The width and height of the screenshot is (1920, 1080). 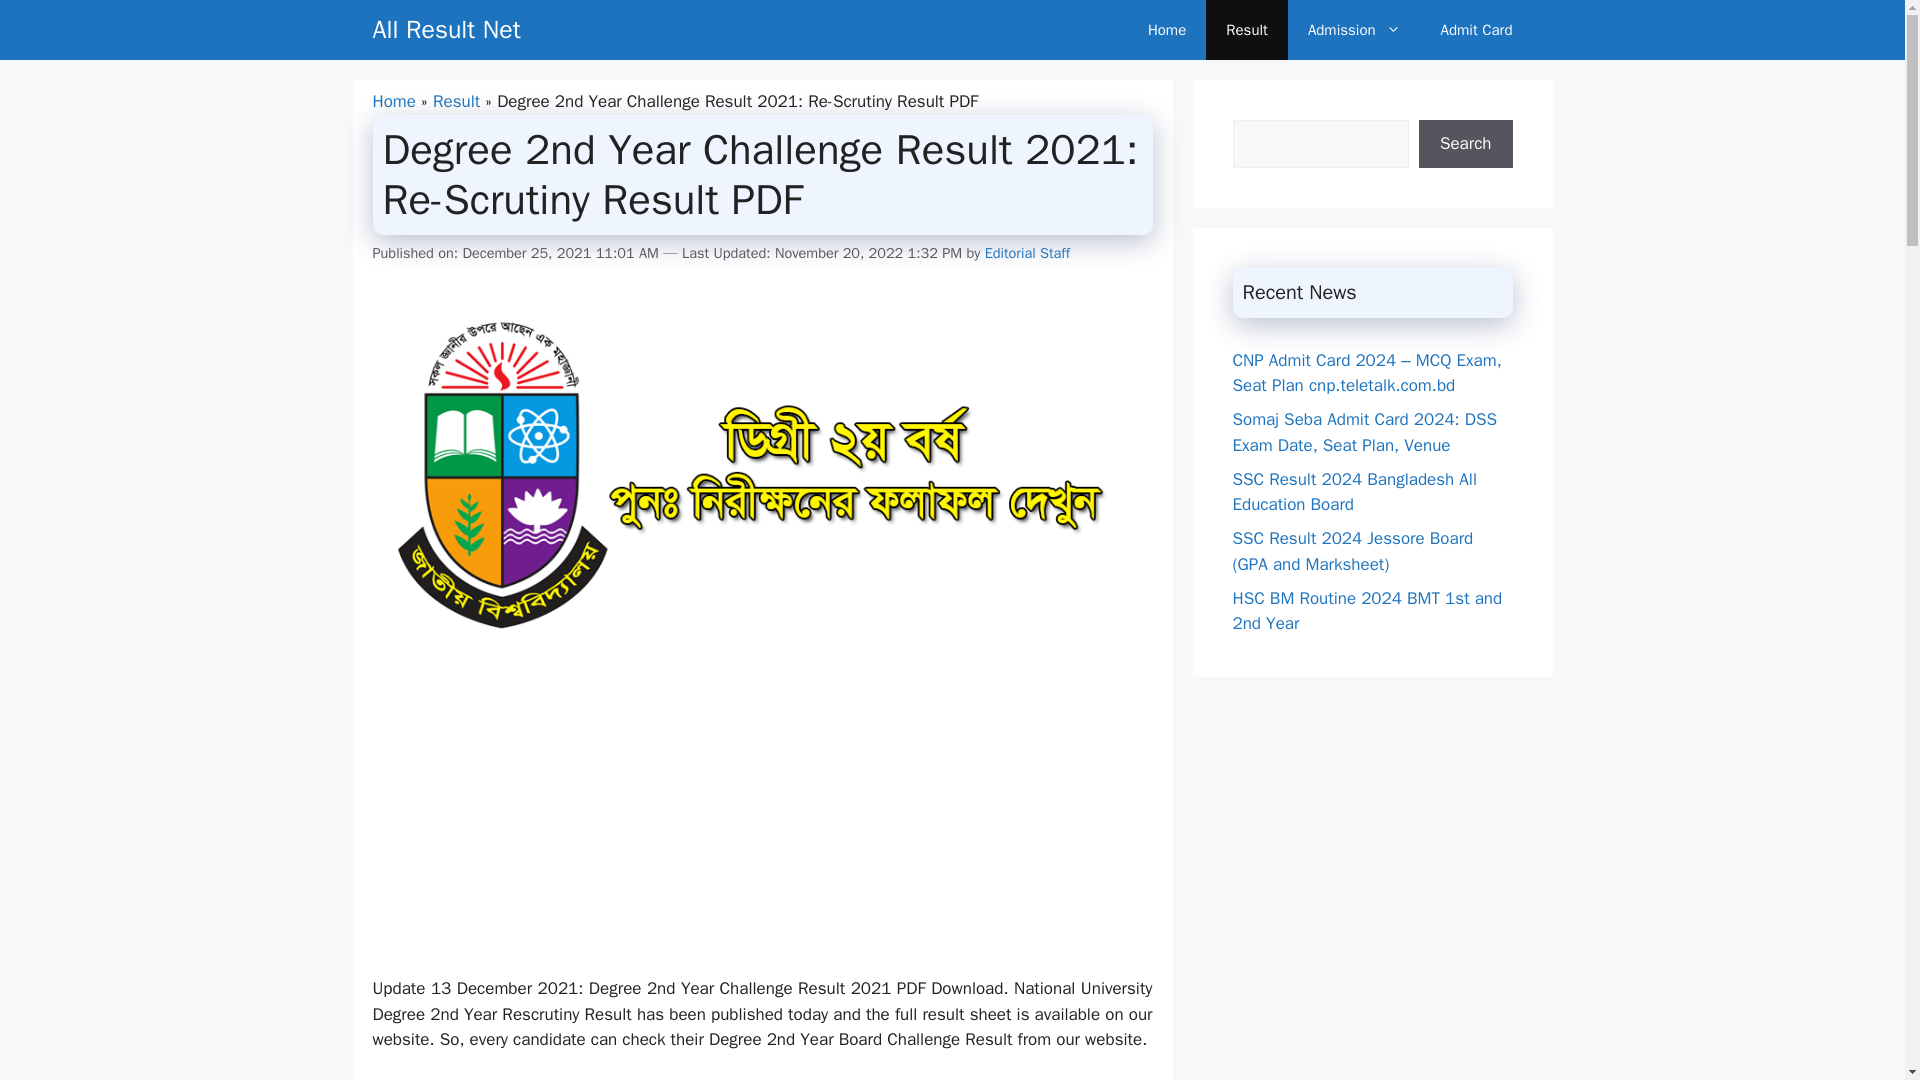 I want to click on Somaj Seba Admit Card 2024: DSS Exam Date, Seat Plan, Venue, so click(x=1364, y=432).